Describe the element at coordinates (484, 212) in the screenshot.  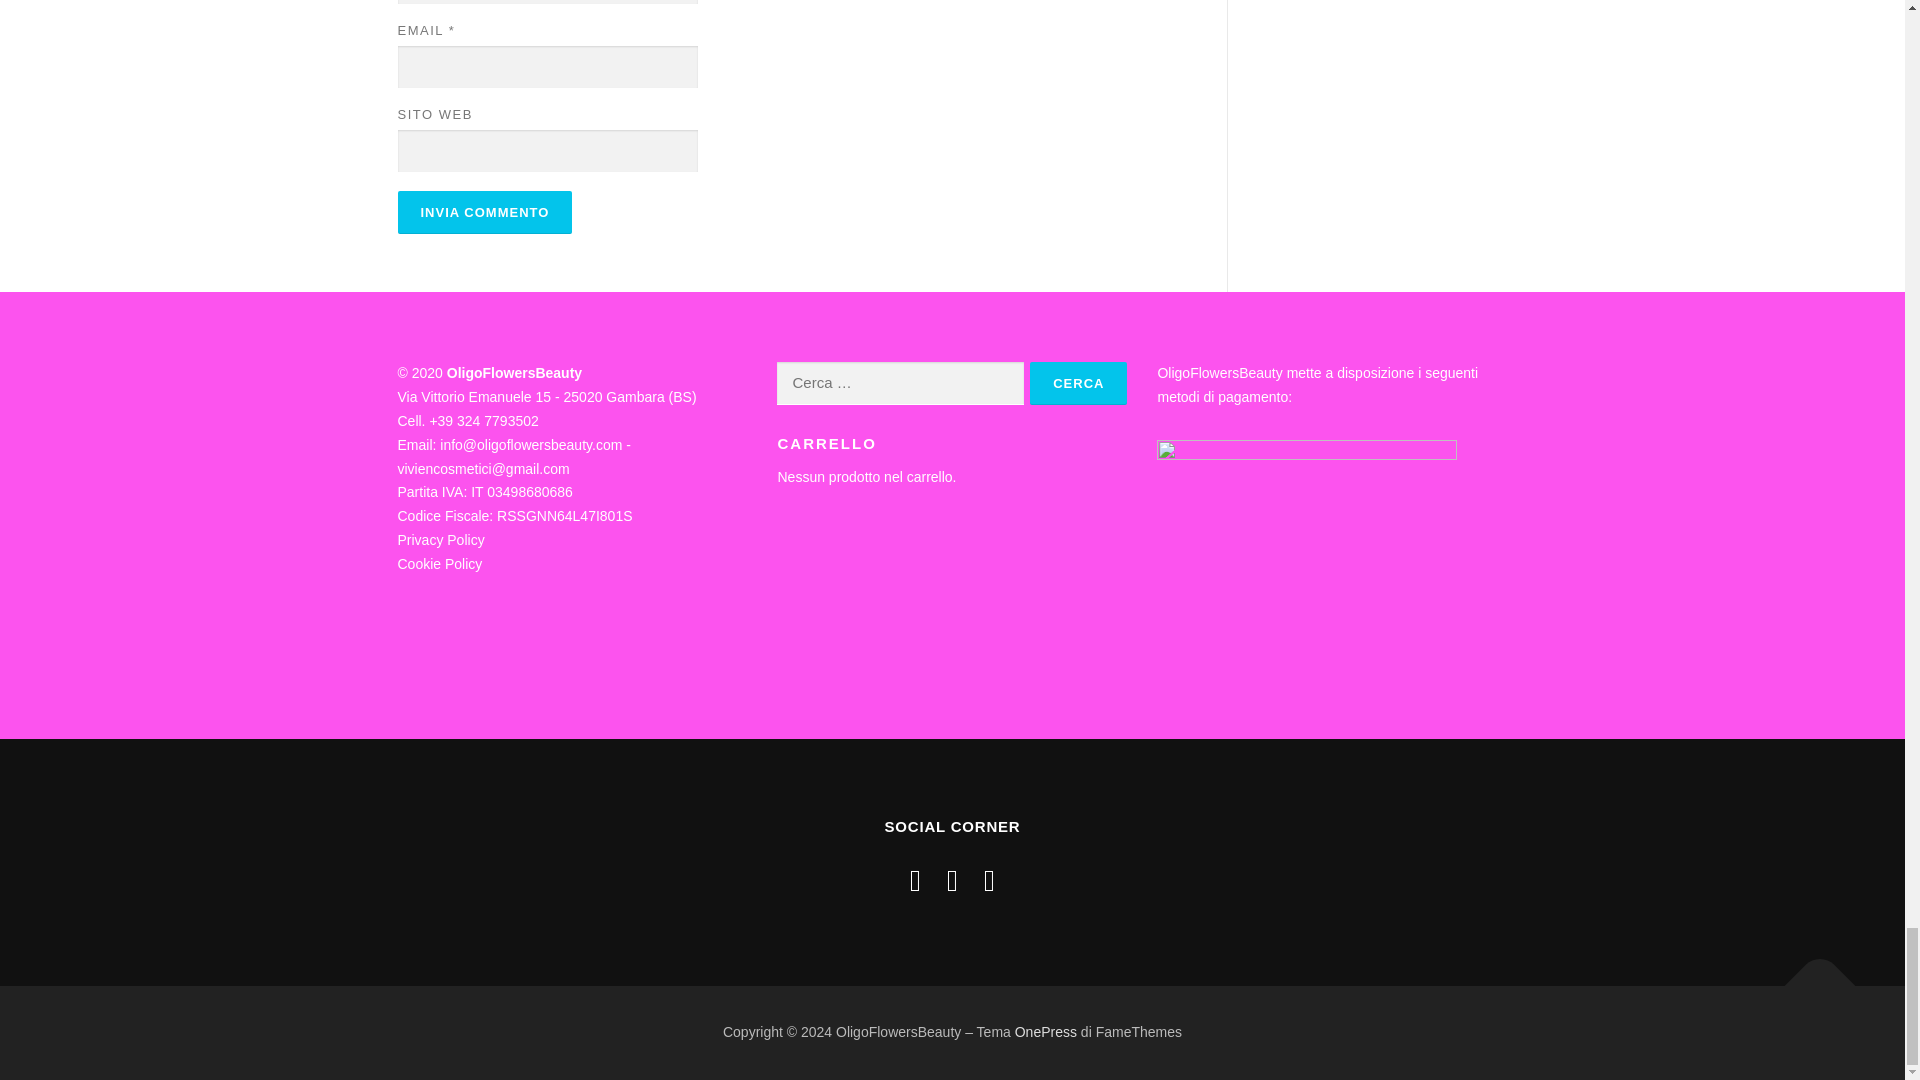
I see `Invia commento` at that location.